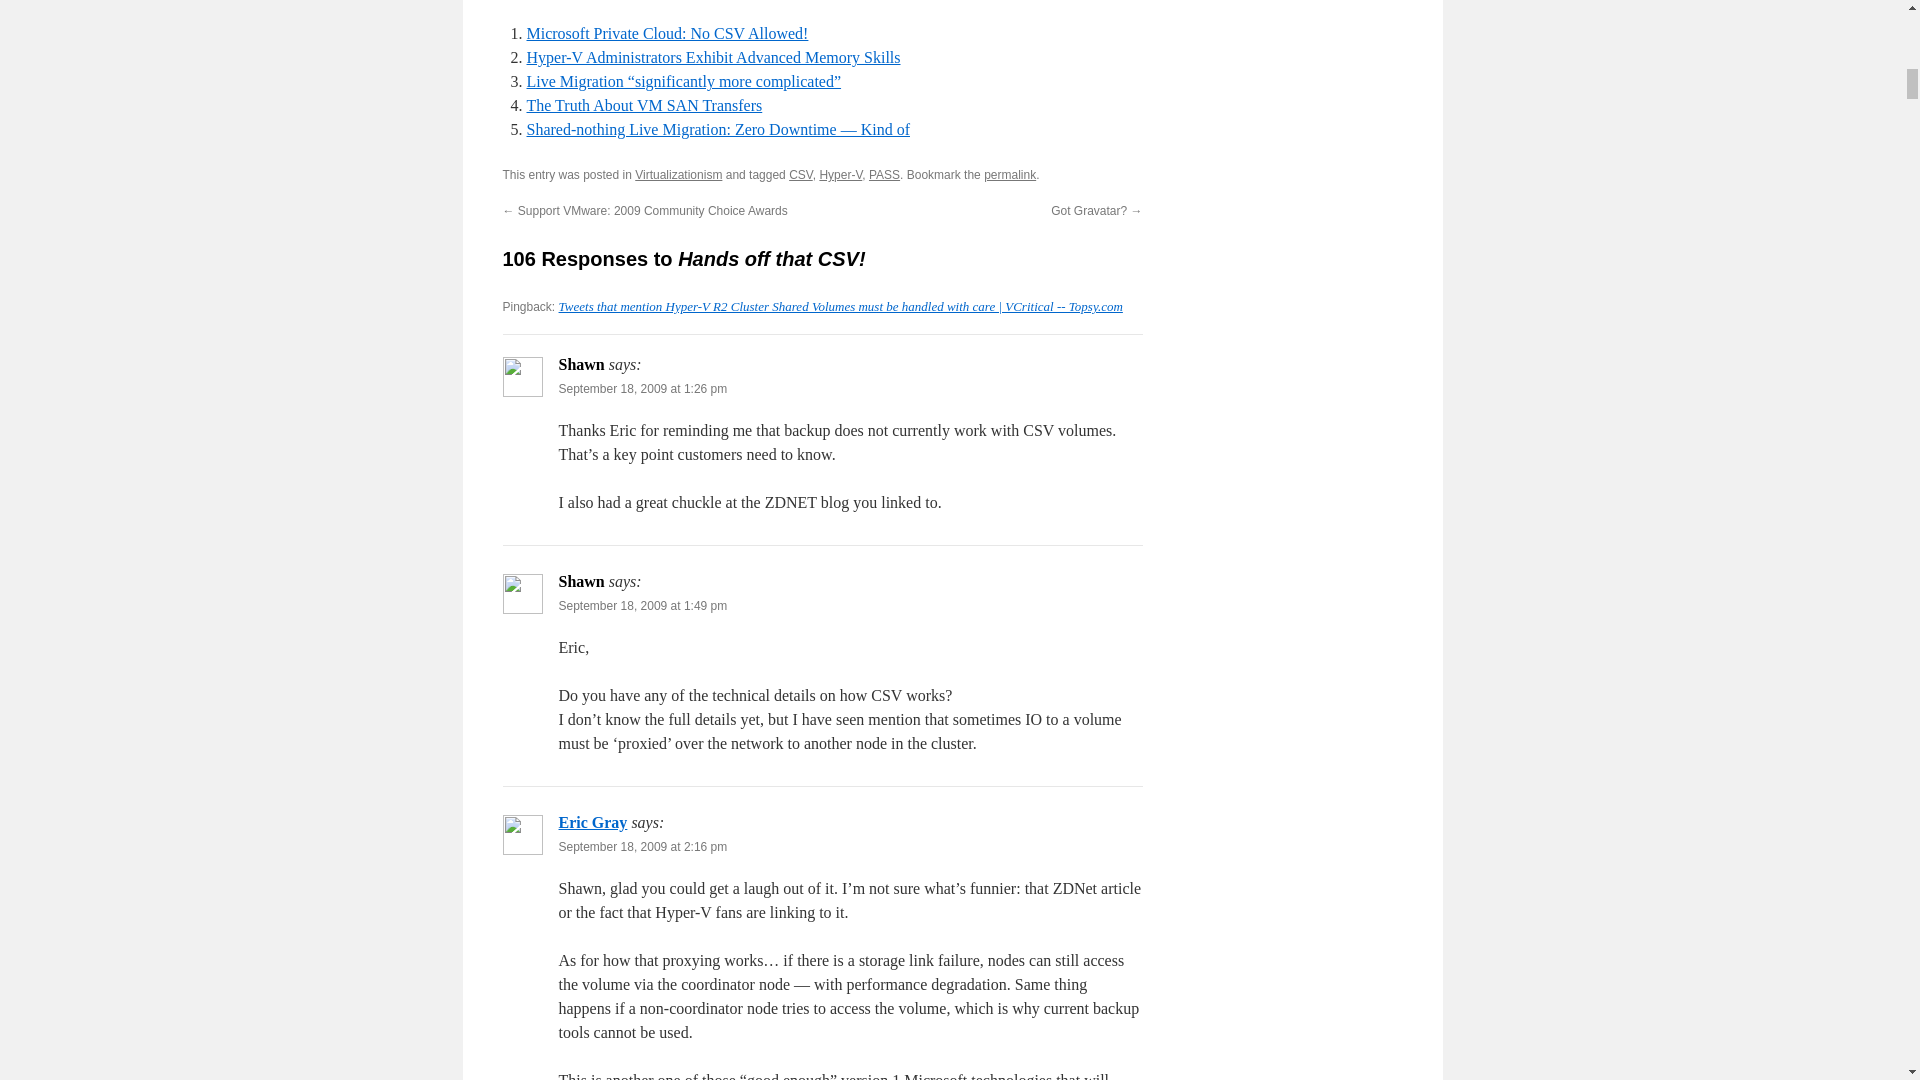 Image resolution: width=1920 pixels, height=1080 pixels. What do you see at coordinates (884, 175) in the screenshot?
I see `PASS` at bounding box center [884, 175].